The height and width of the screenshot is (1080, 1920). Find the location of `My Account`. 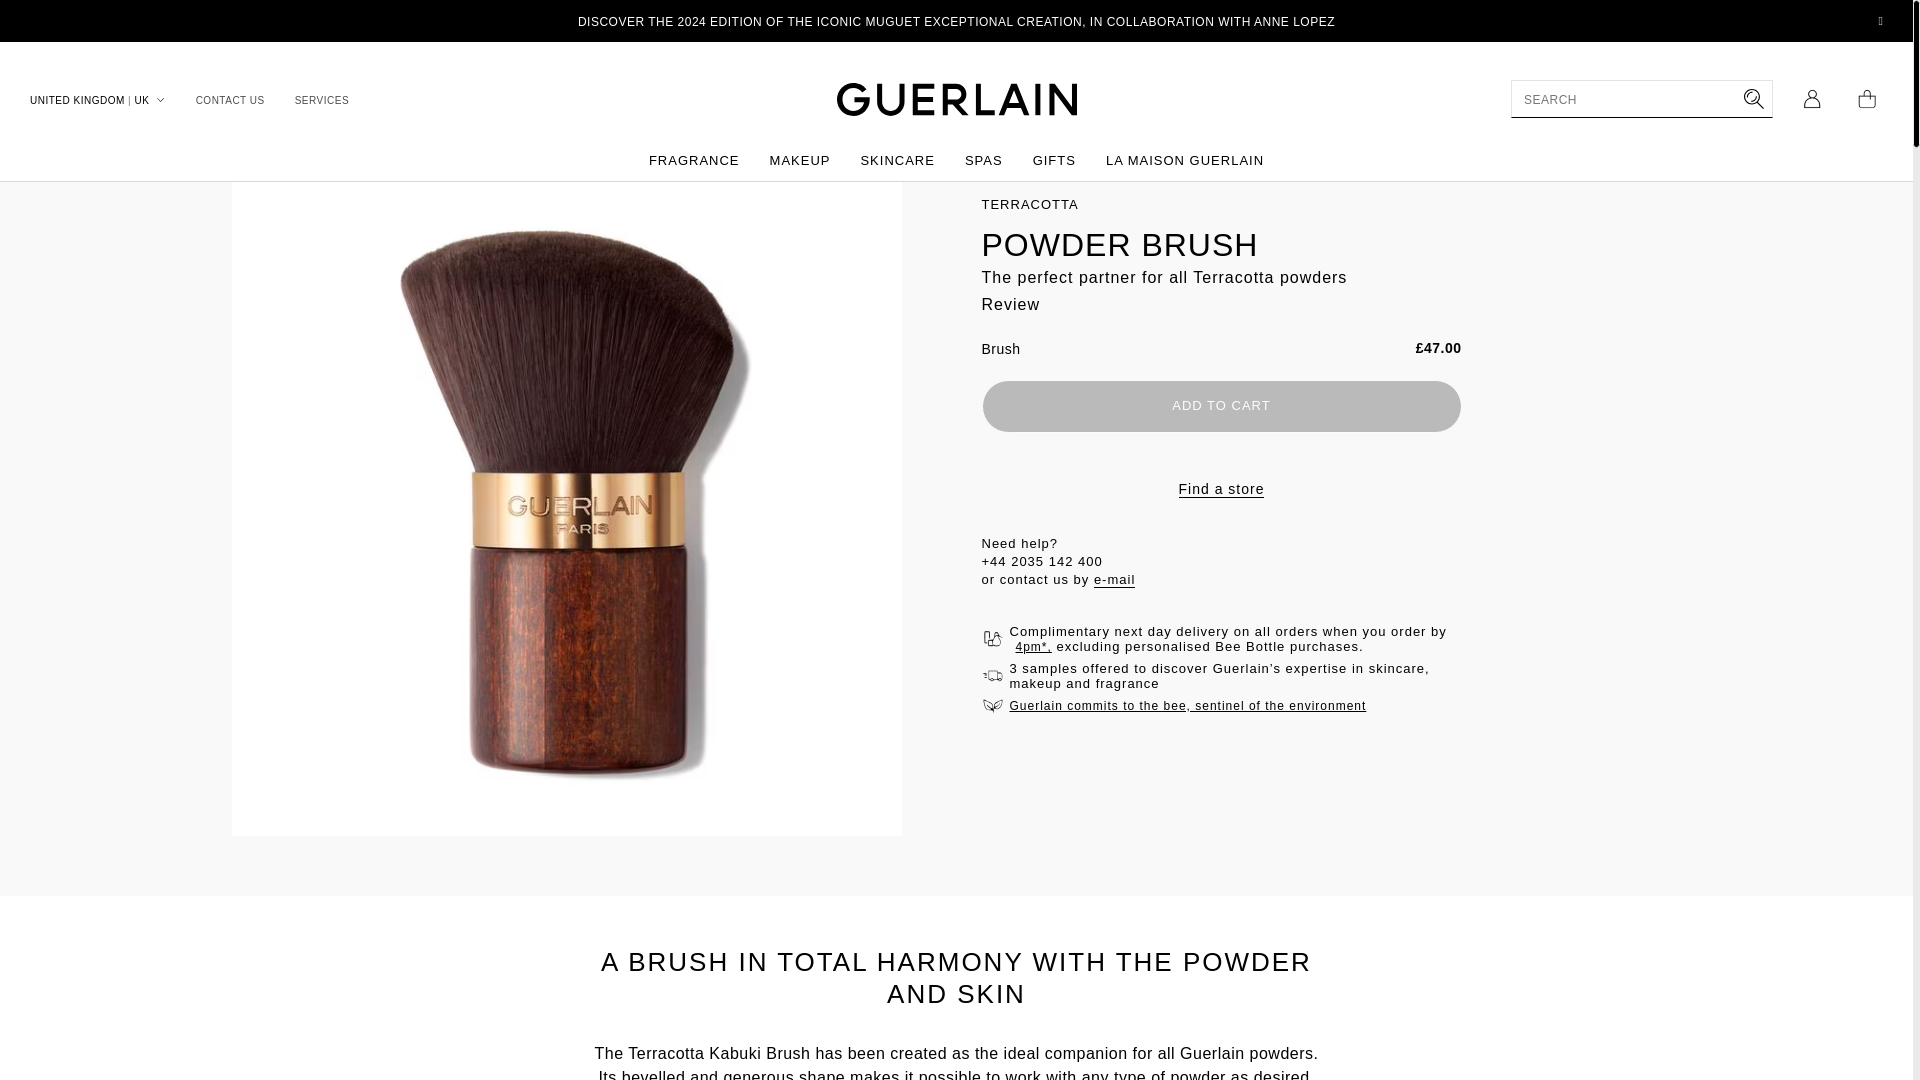

My Account is located at coordinates (1812, 98).